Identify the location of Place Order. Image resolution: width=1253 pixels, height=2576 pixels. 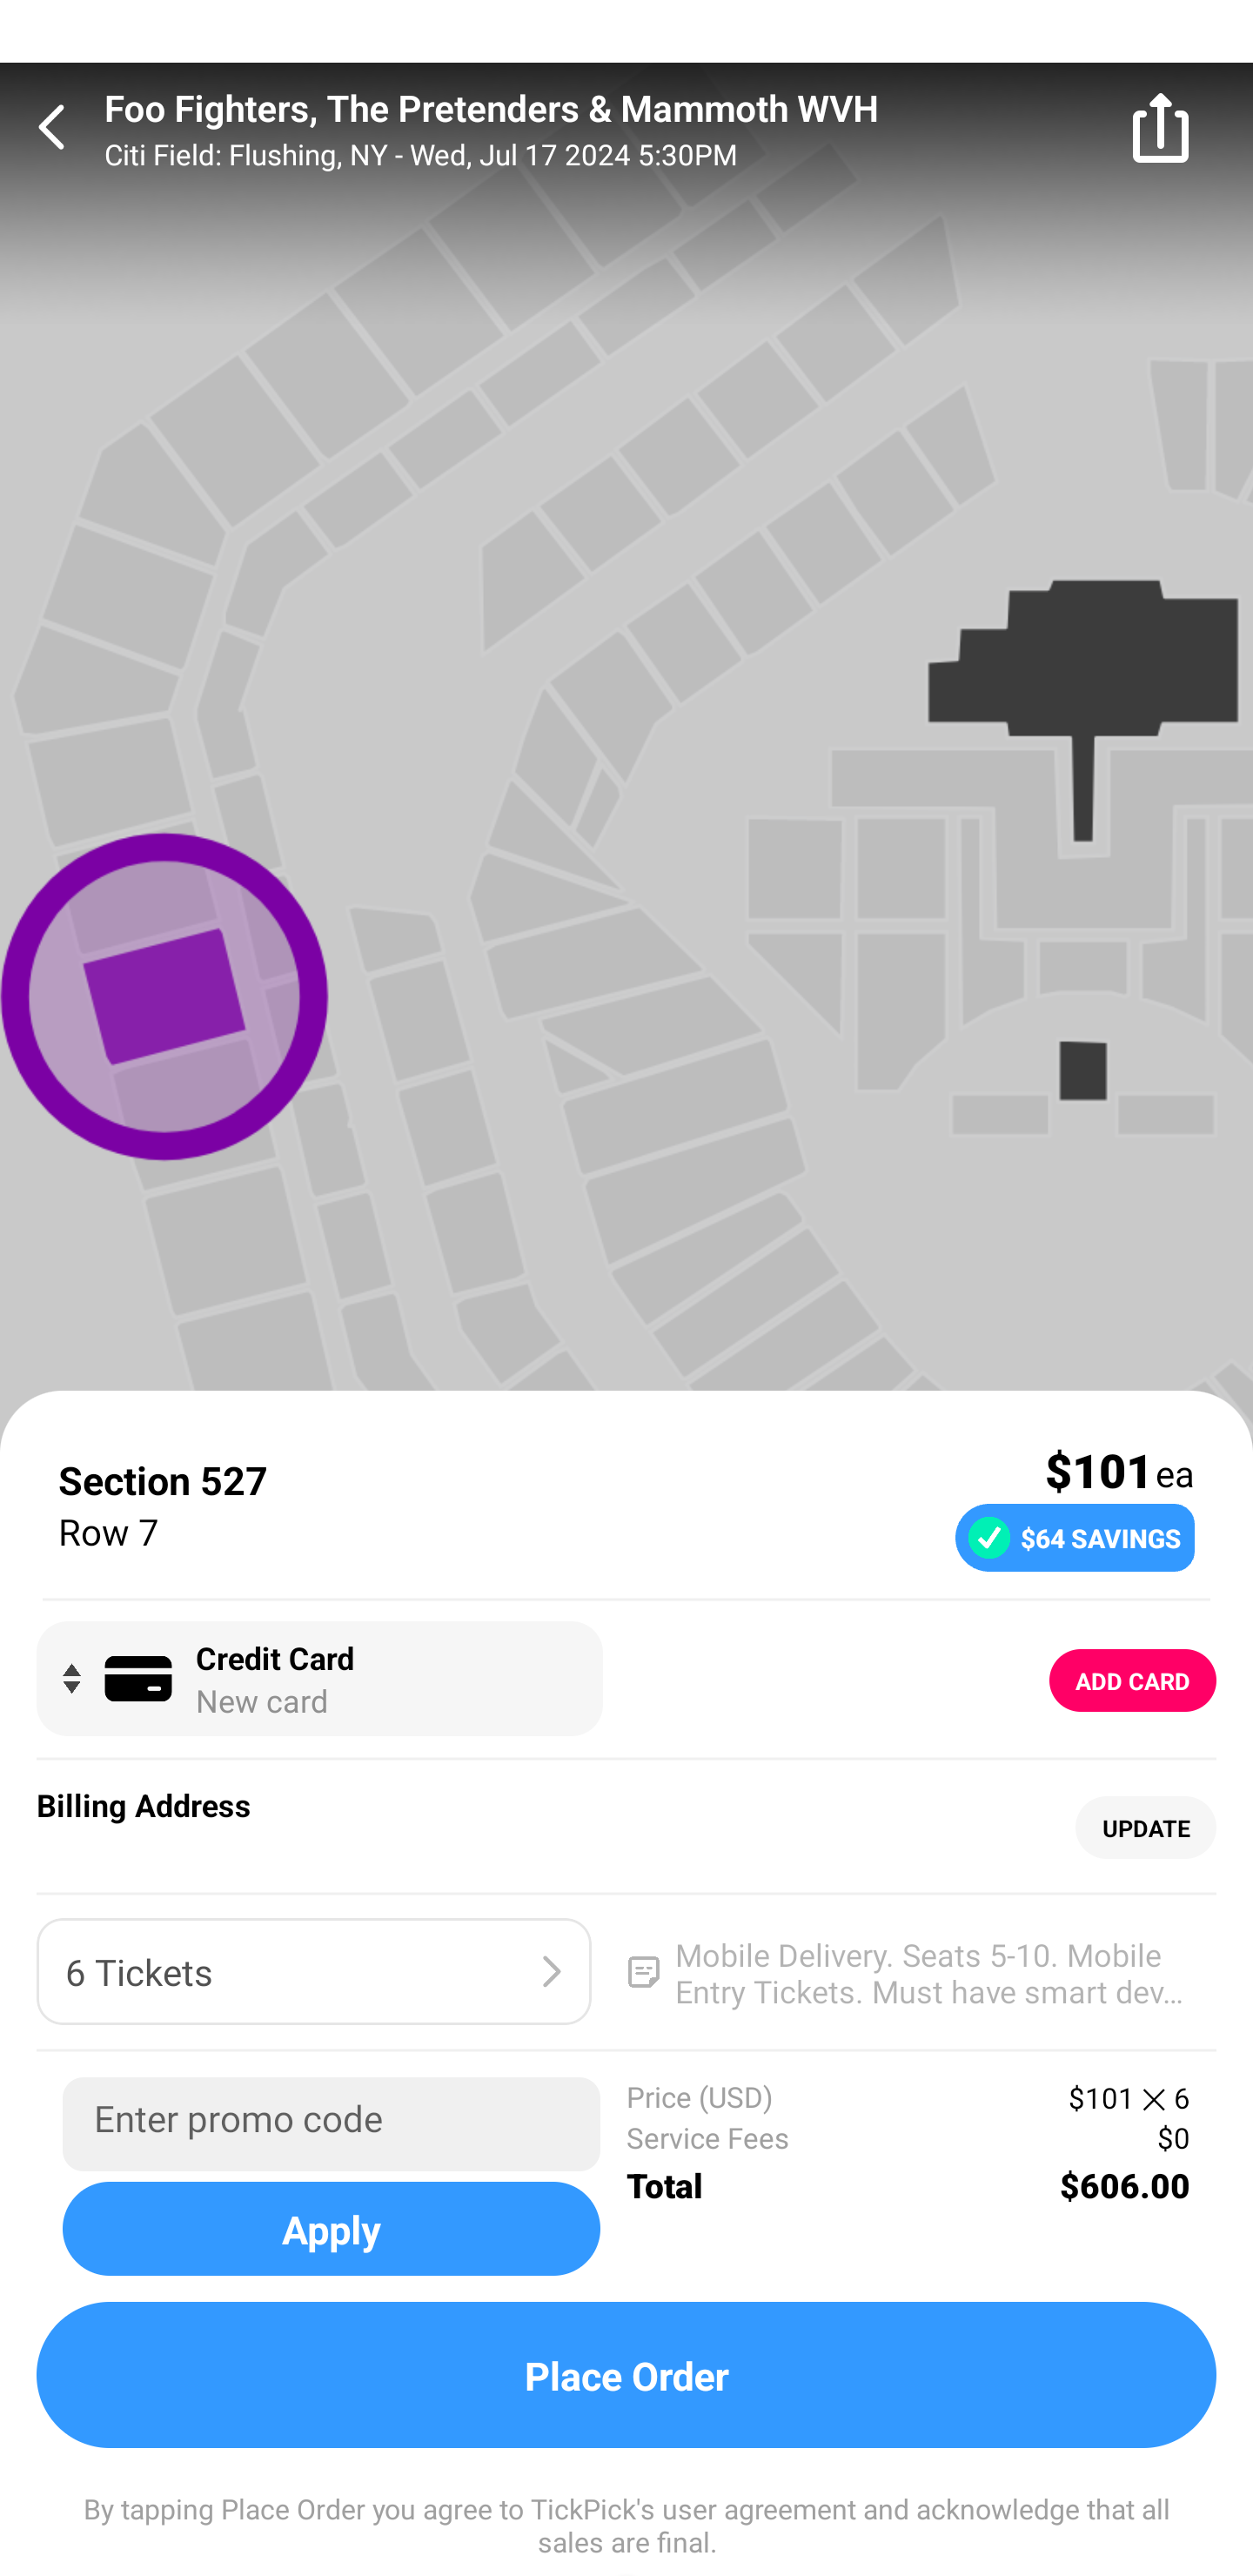
(626, 2375).